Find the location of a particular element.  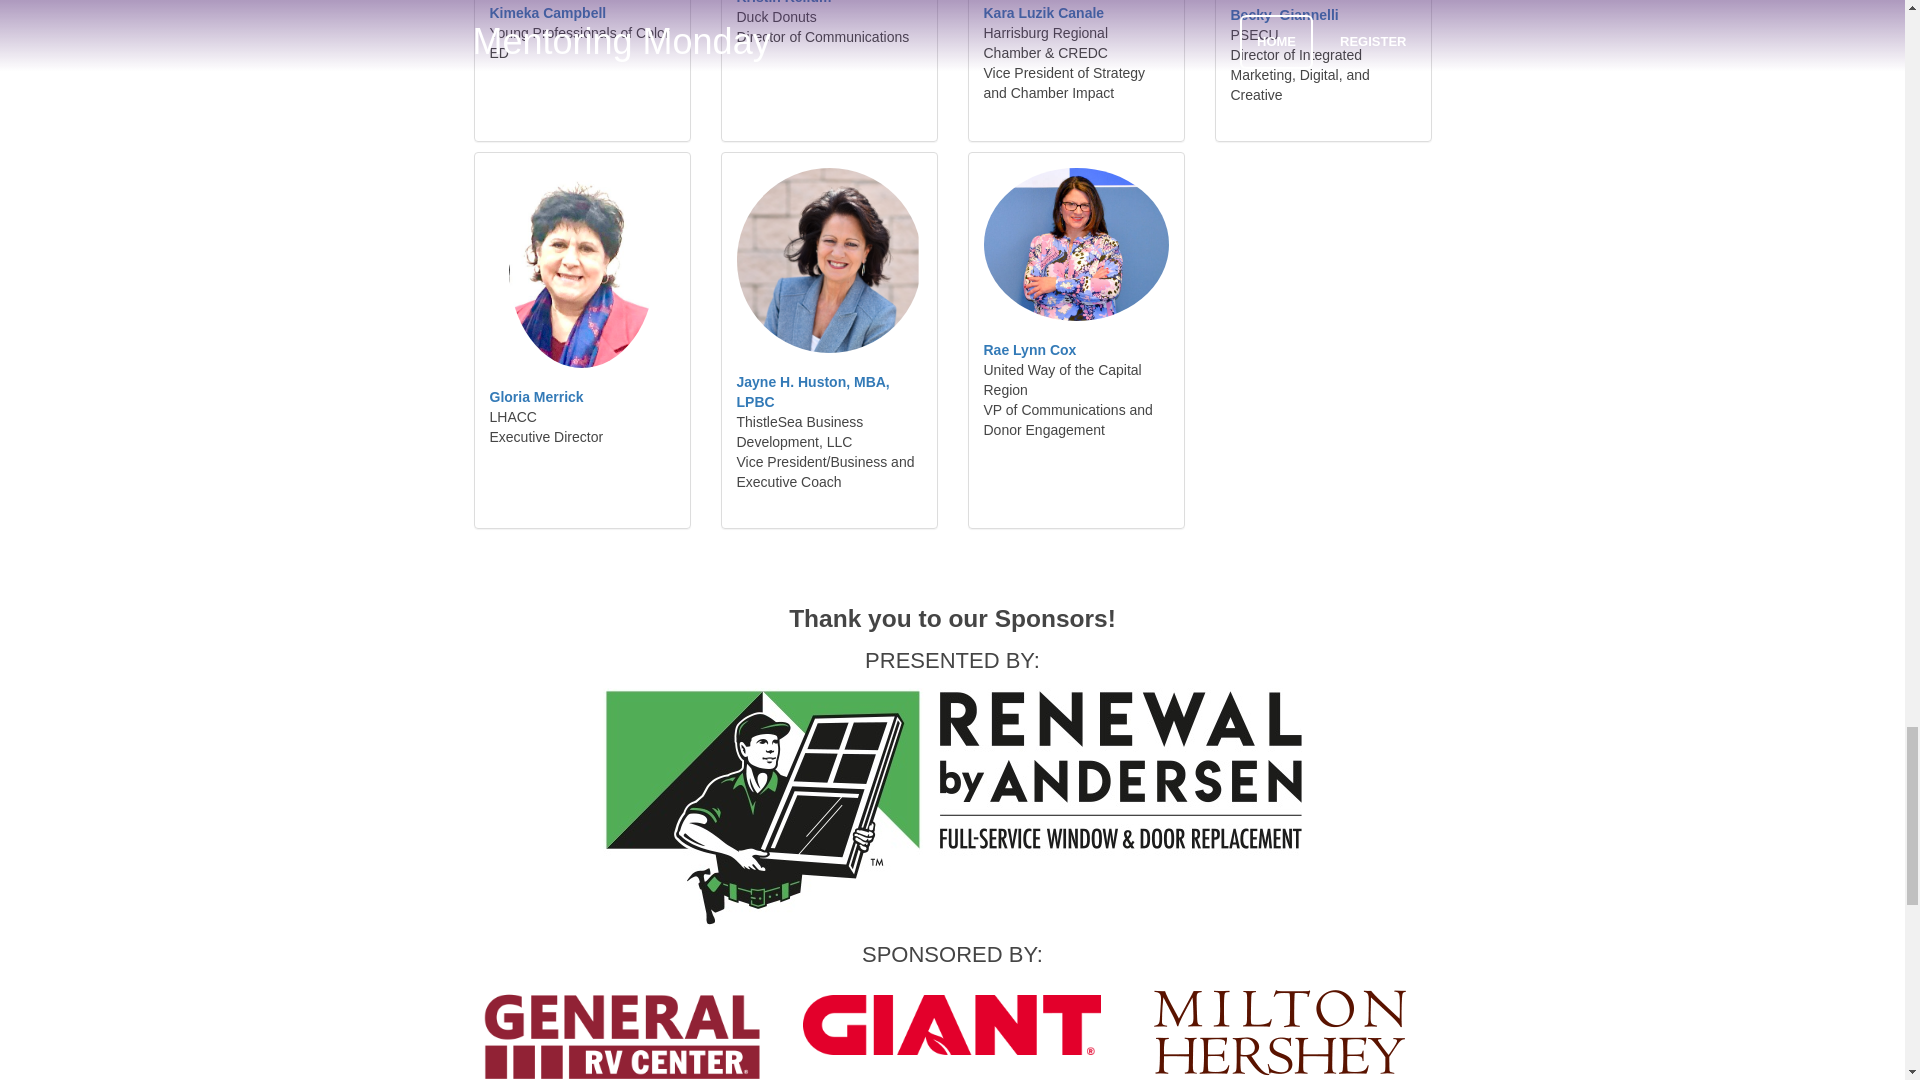

Rae Lynn Cox is located at coordinates (1030, 350).